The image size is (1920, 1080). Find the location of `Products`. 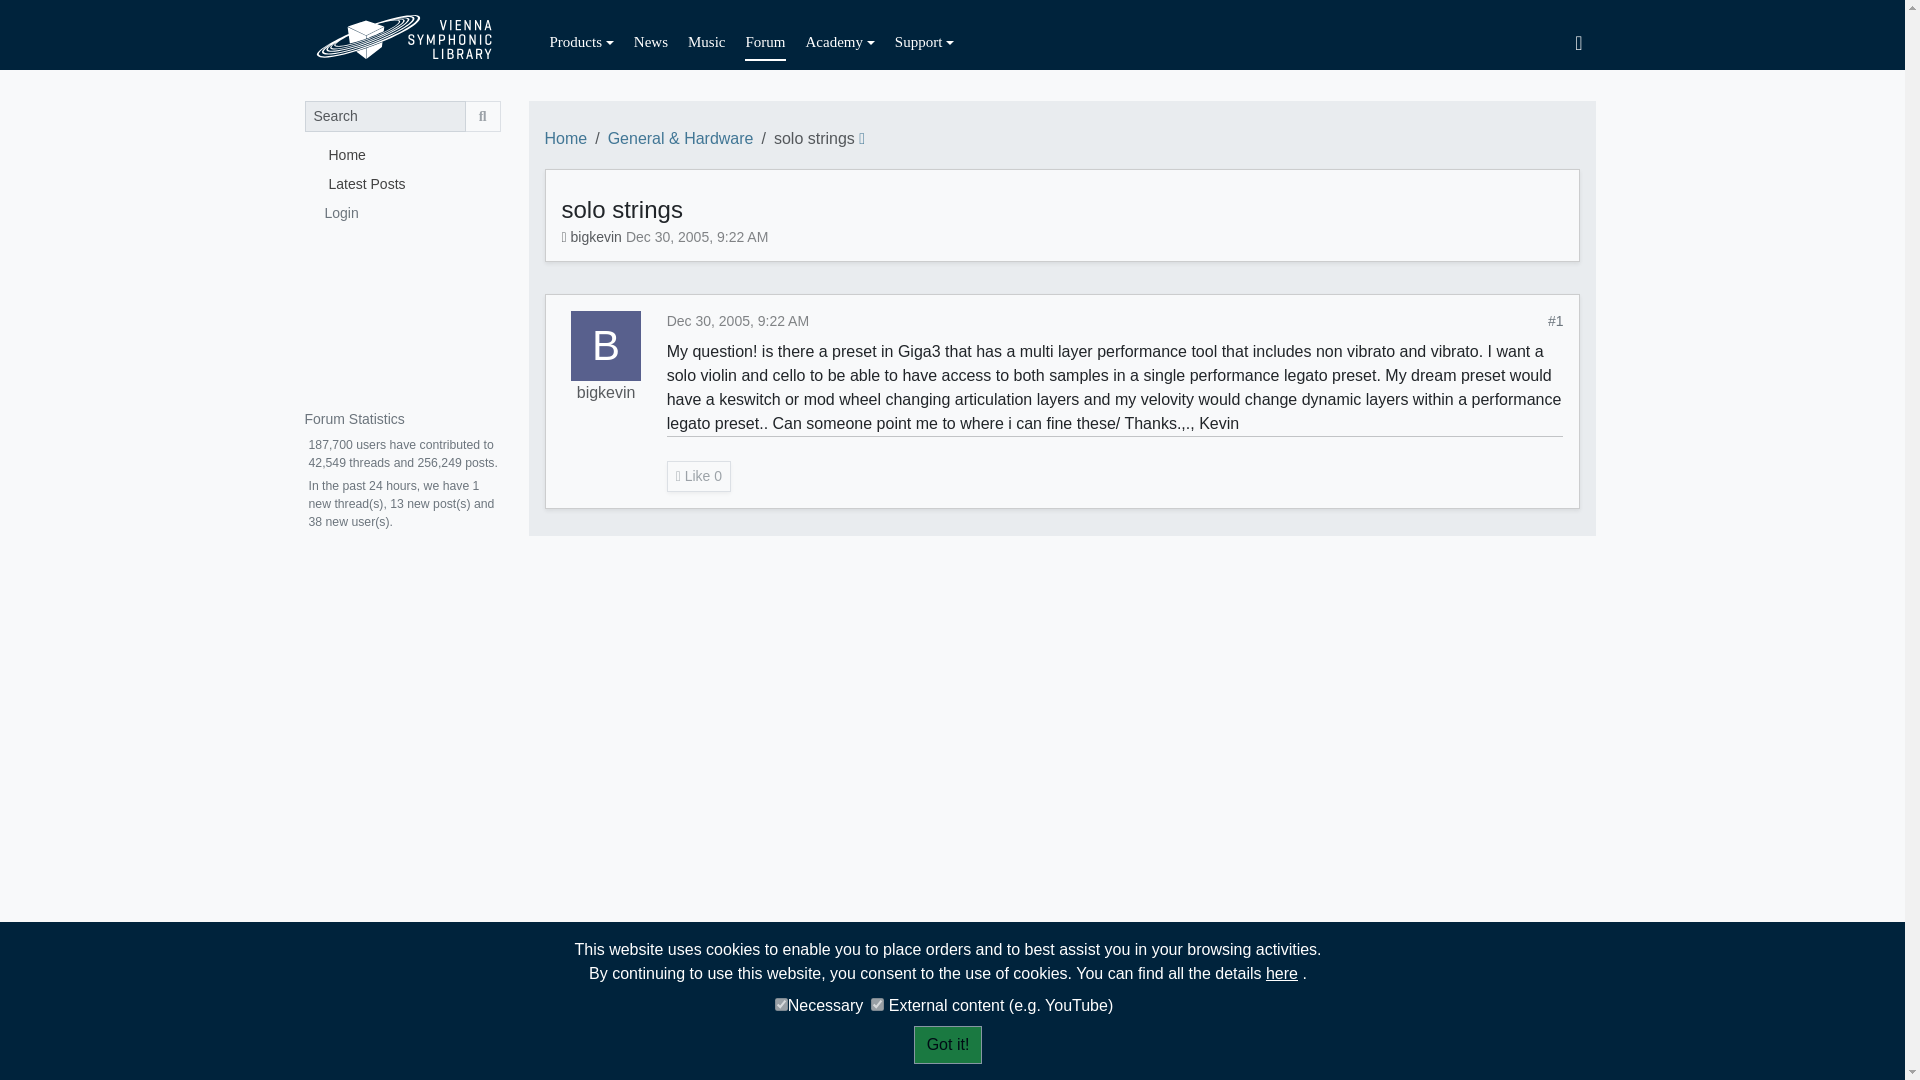

Products is located at coordinates (582, 42).